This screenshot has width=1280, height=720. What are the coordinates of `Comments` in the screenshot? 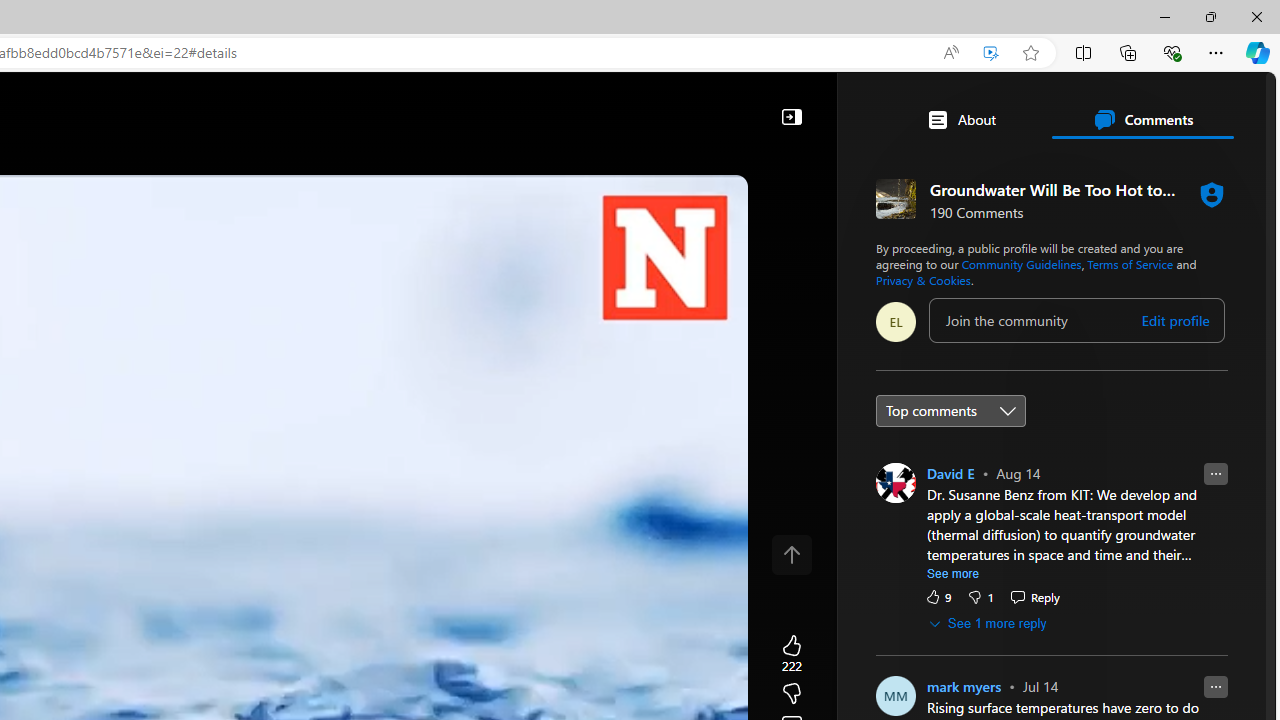 It's located at (1142, 120).